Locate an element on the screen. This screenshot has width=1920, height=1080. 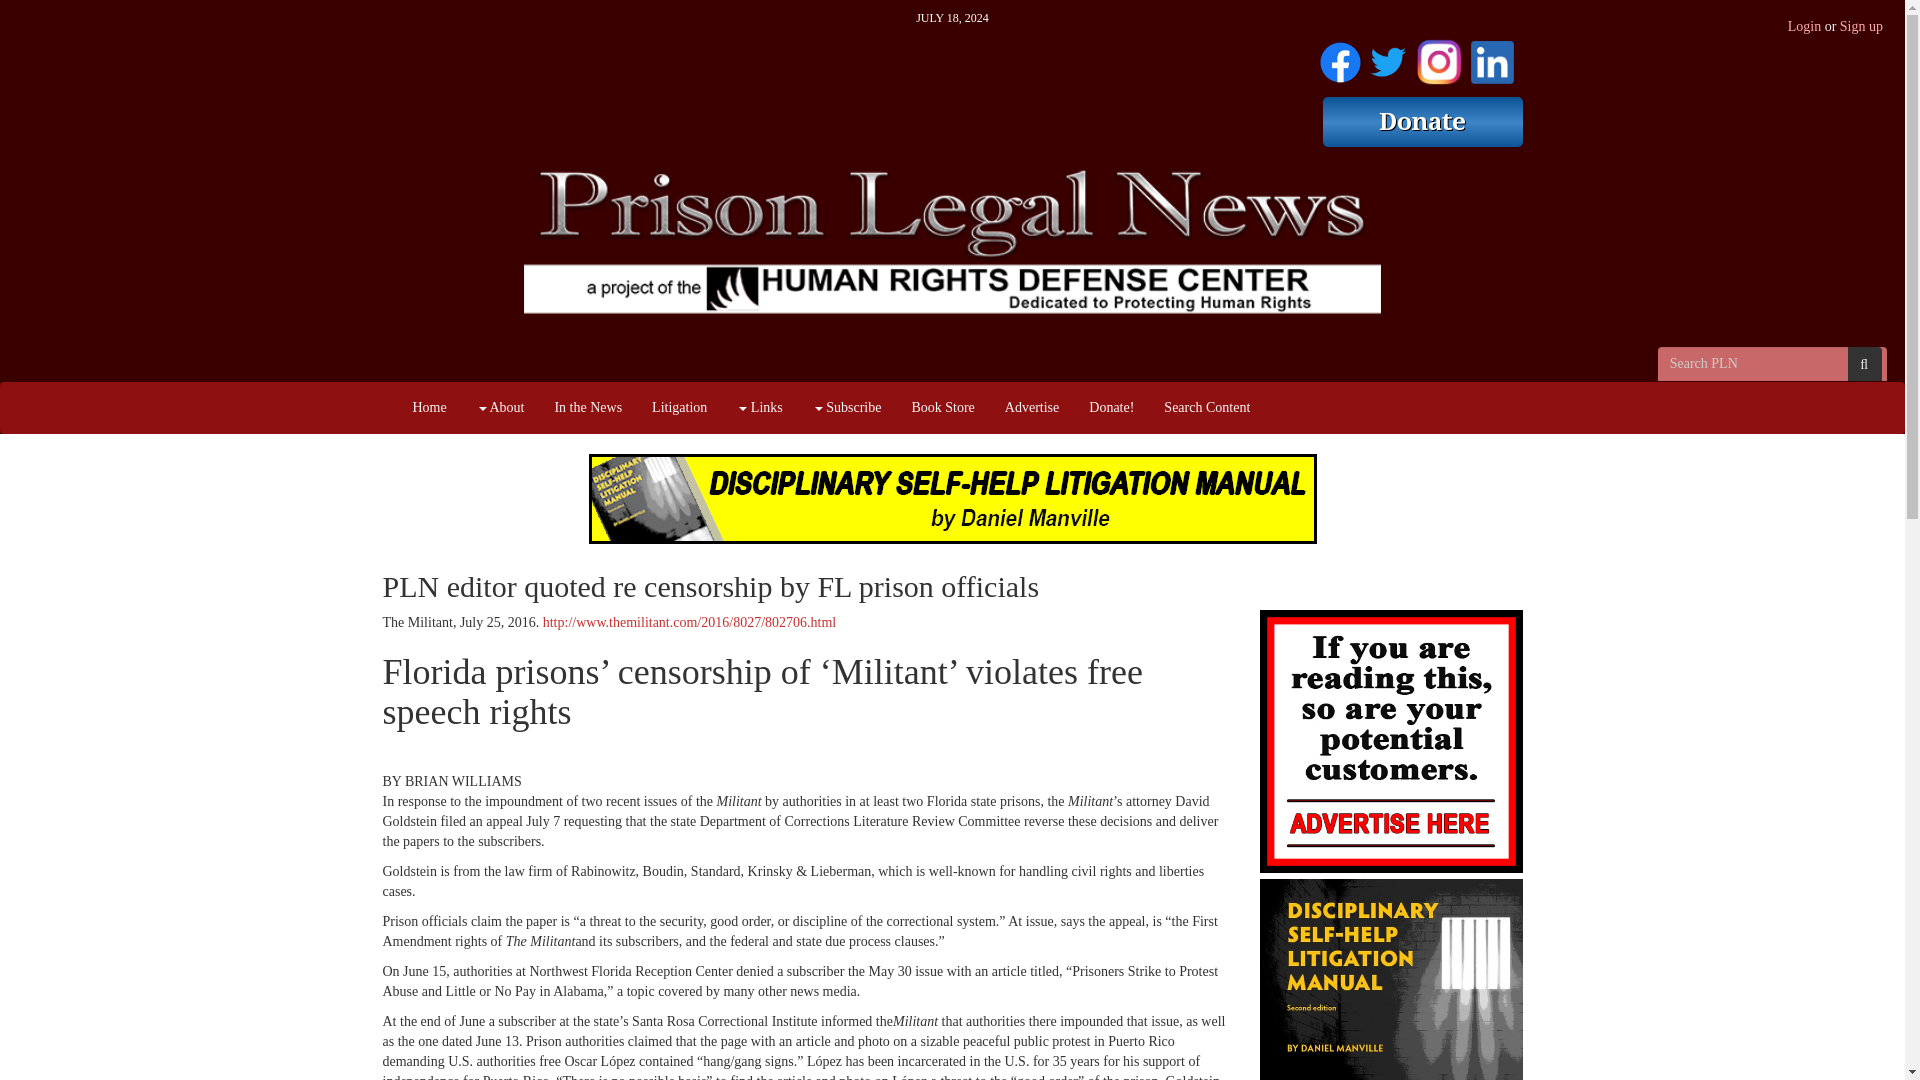
Sign up is located at coordinates (1861, 26).